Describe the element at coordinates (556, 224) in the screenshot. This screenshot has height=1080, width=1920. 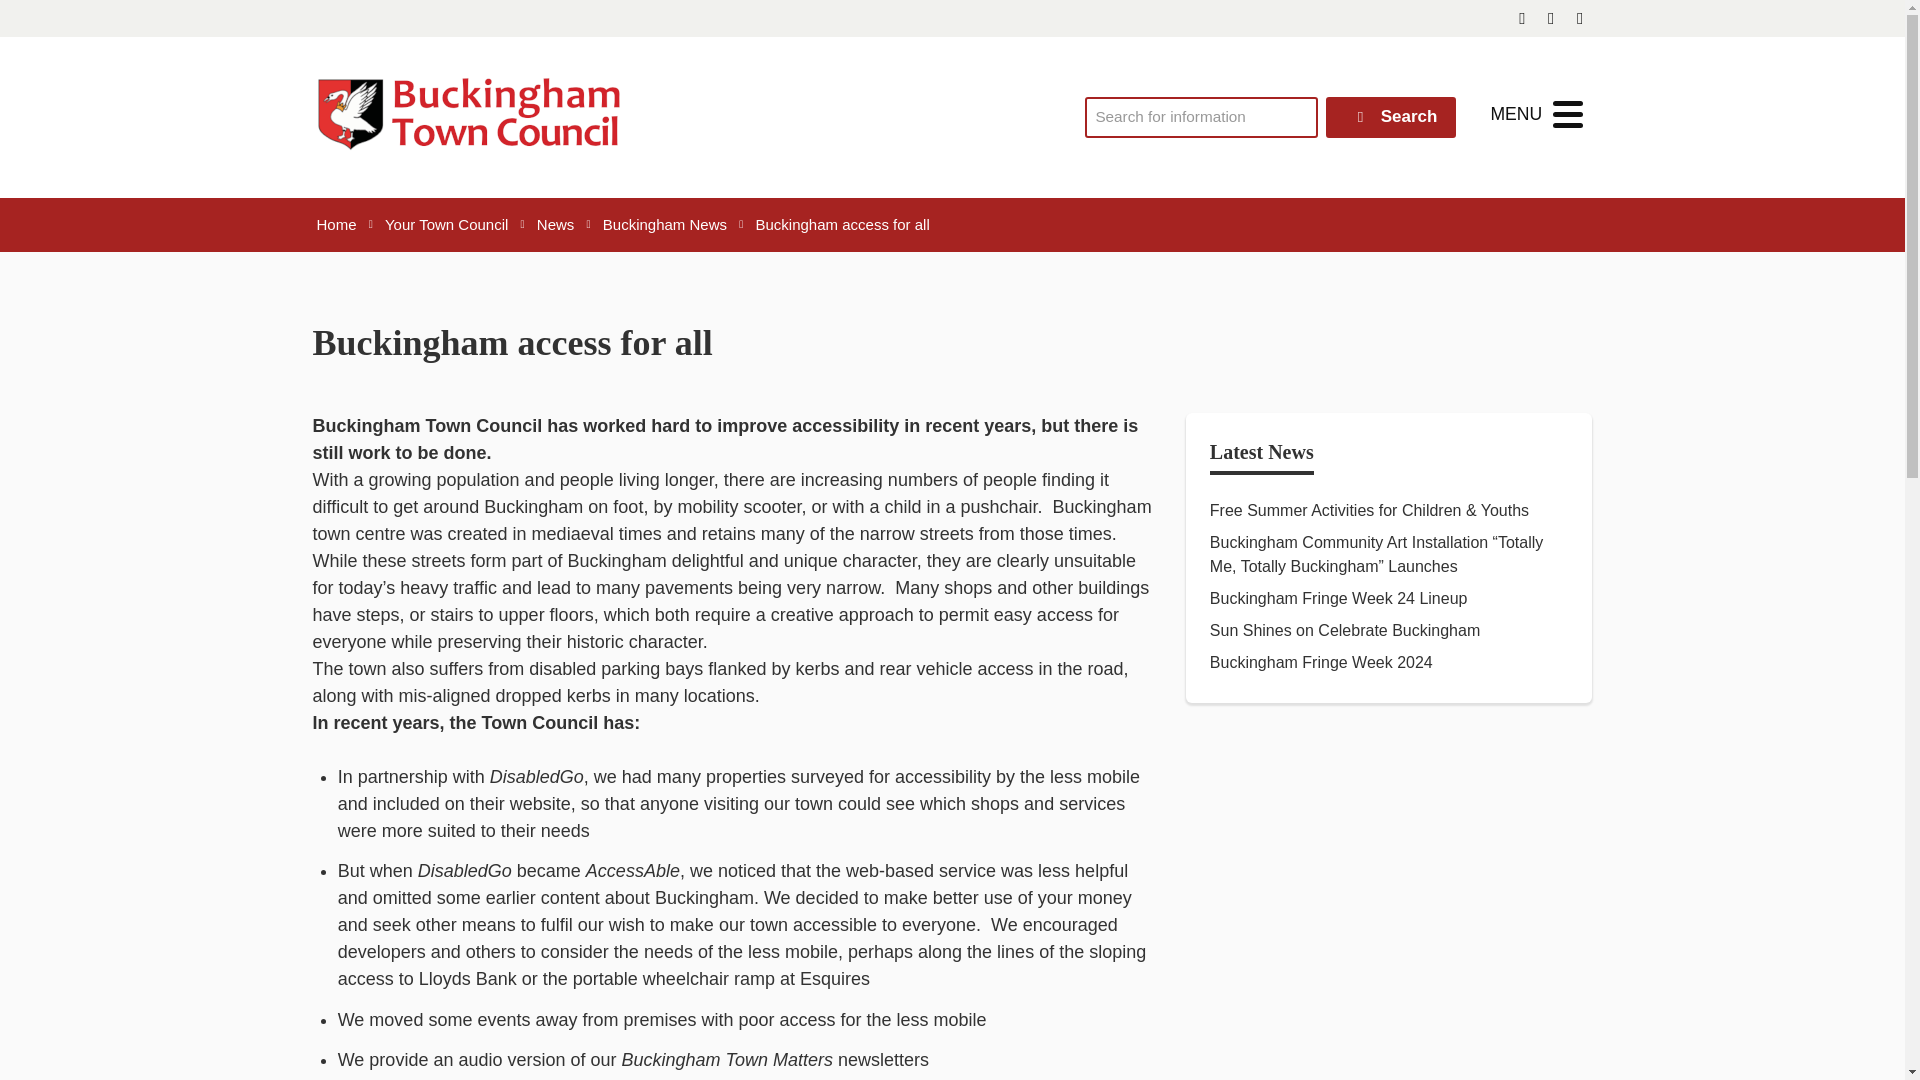
I see `Go to News.` at that location.